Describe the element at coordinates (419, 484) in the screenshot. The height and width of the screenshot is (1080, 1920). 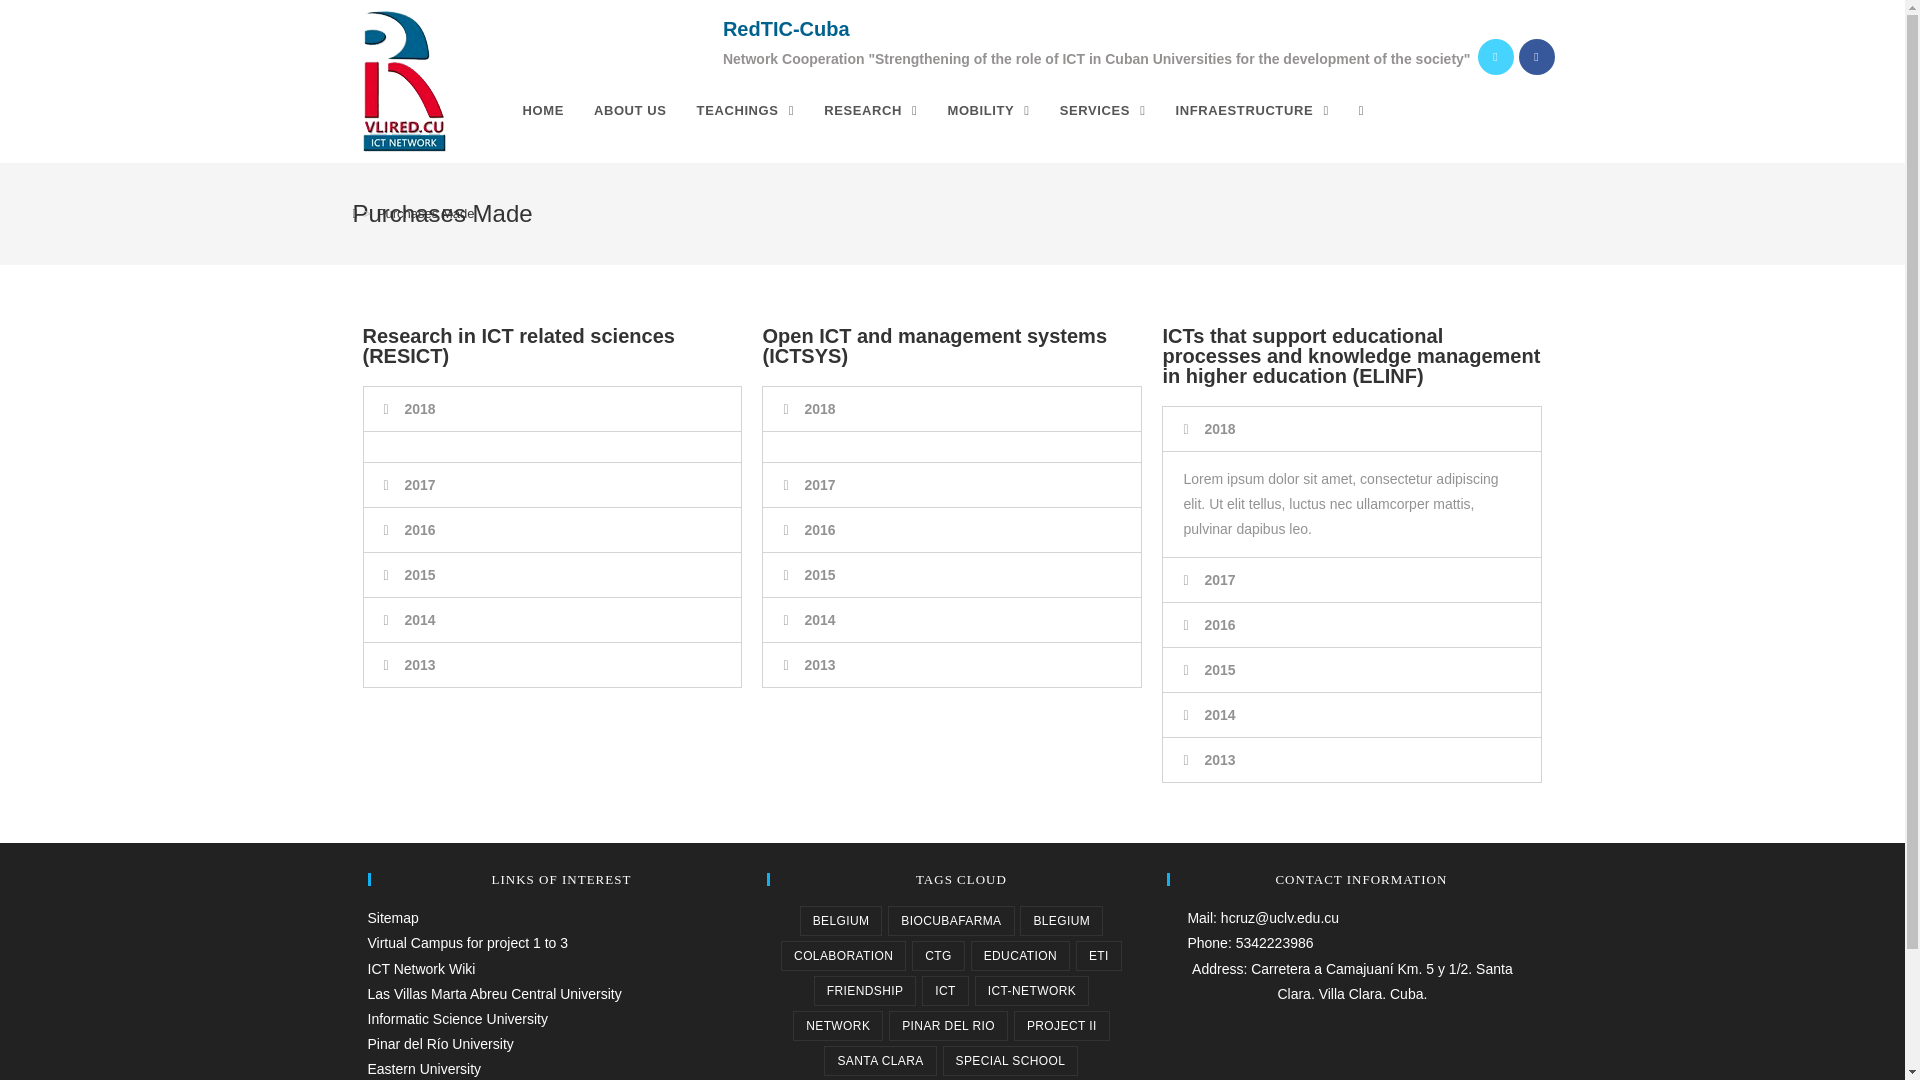
I see `2017` at that location.